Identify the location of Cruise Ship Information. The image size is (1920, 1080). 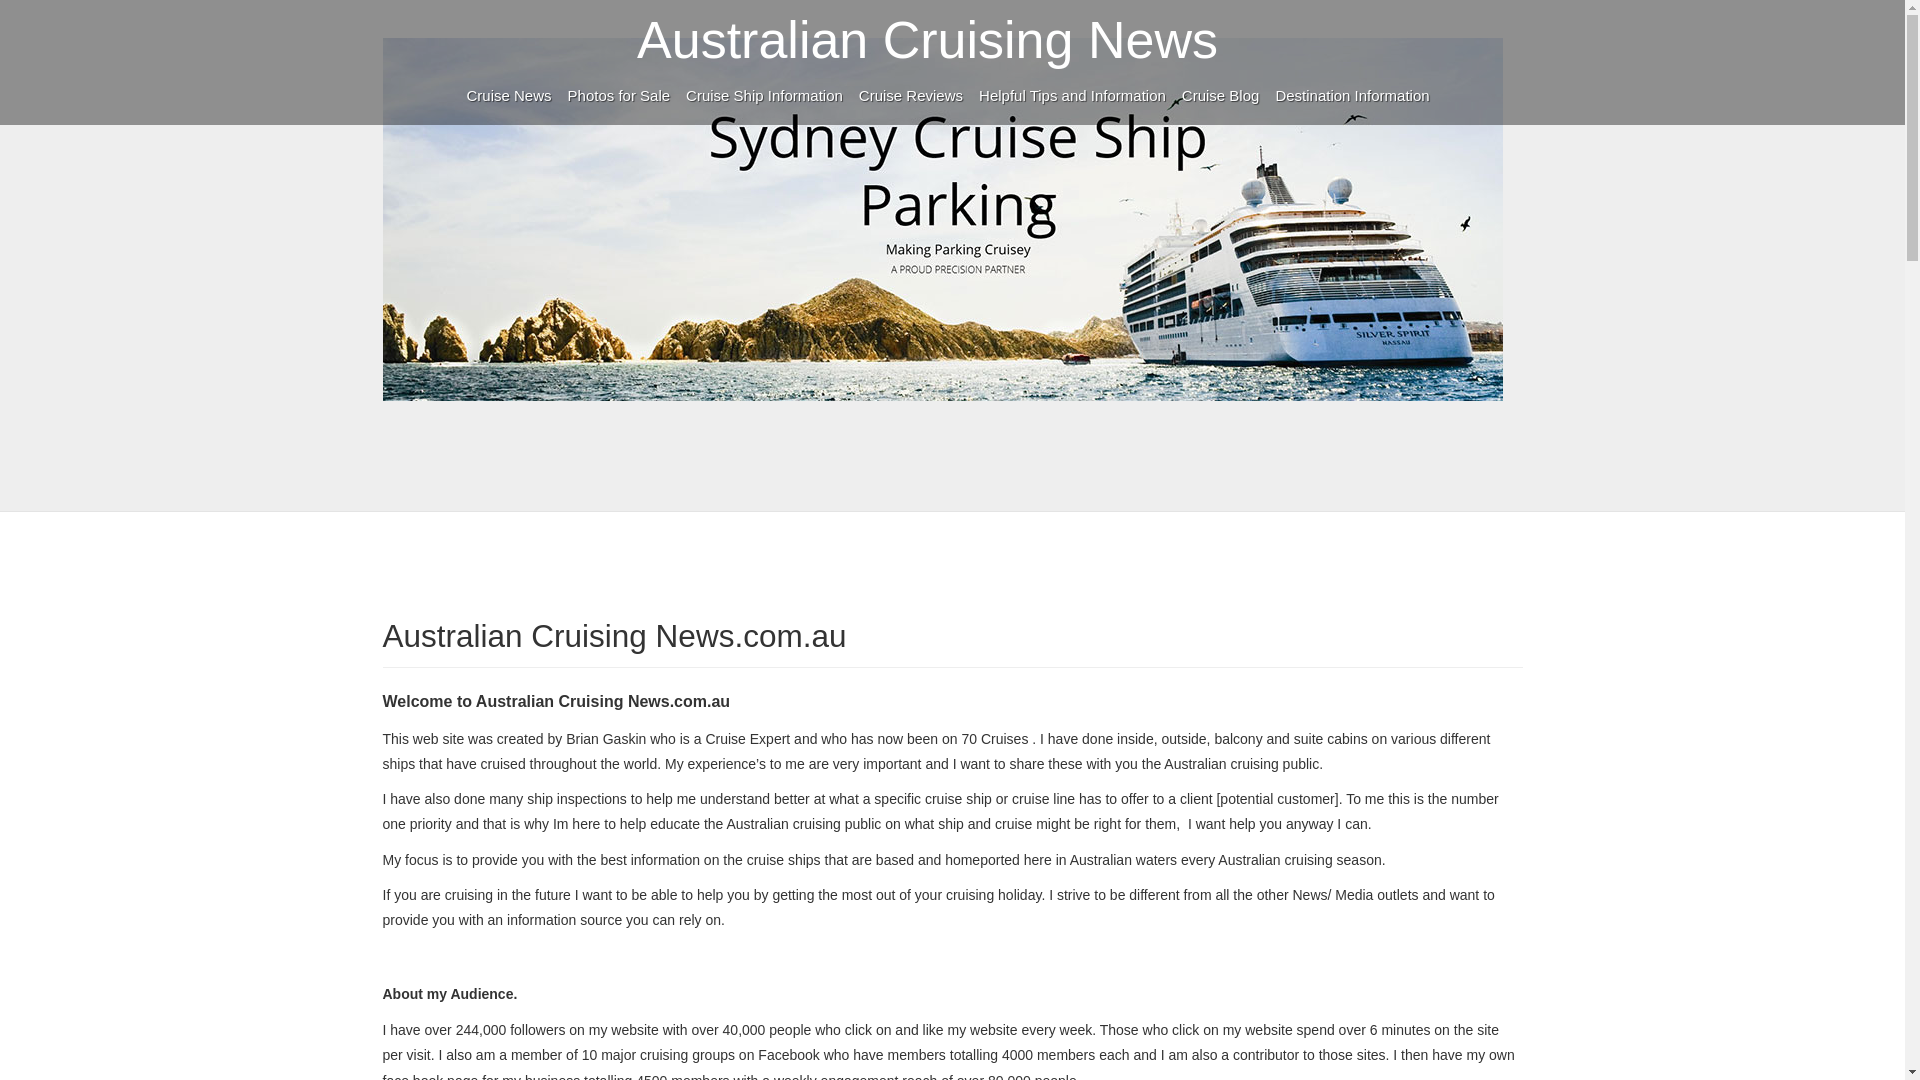
(764, 94).